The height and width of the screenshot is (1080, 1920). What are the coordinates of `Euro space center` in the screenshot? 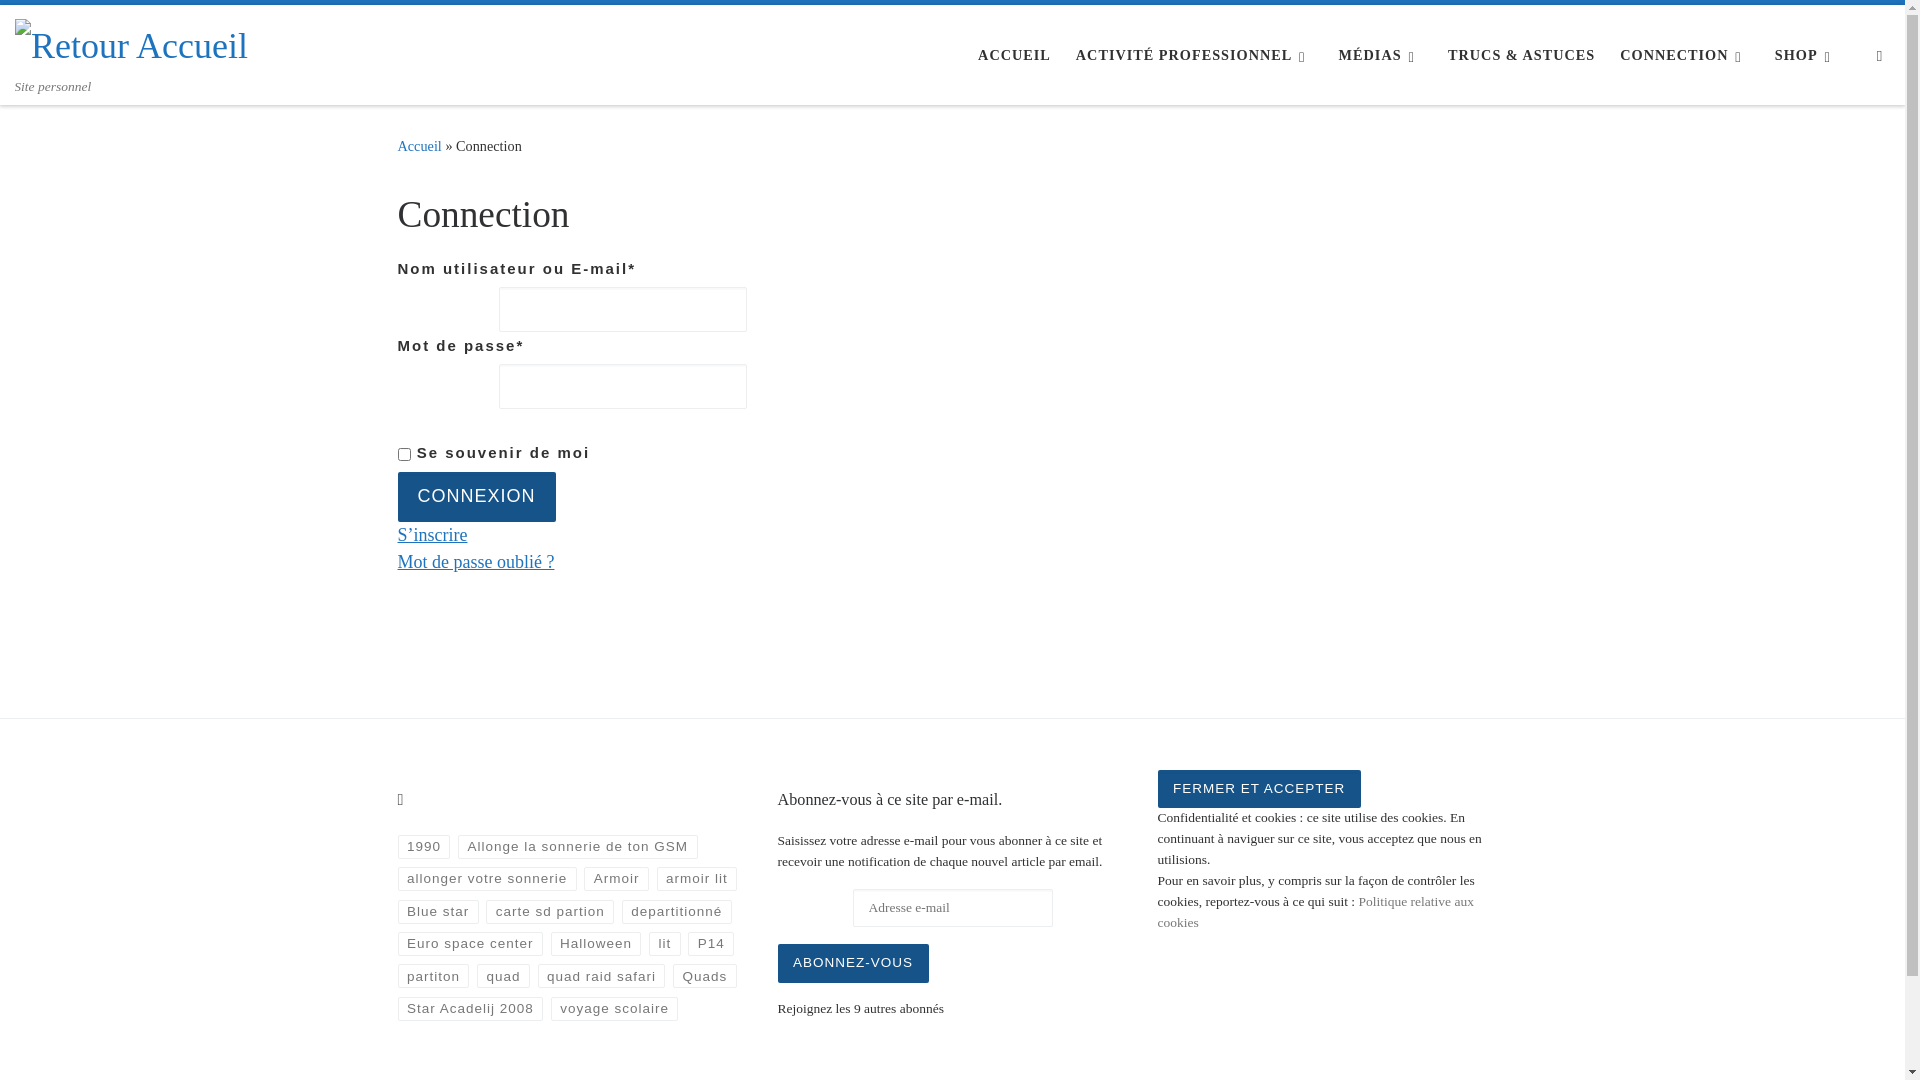 It's located at (470, 944).